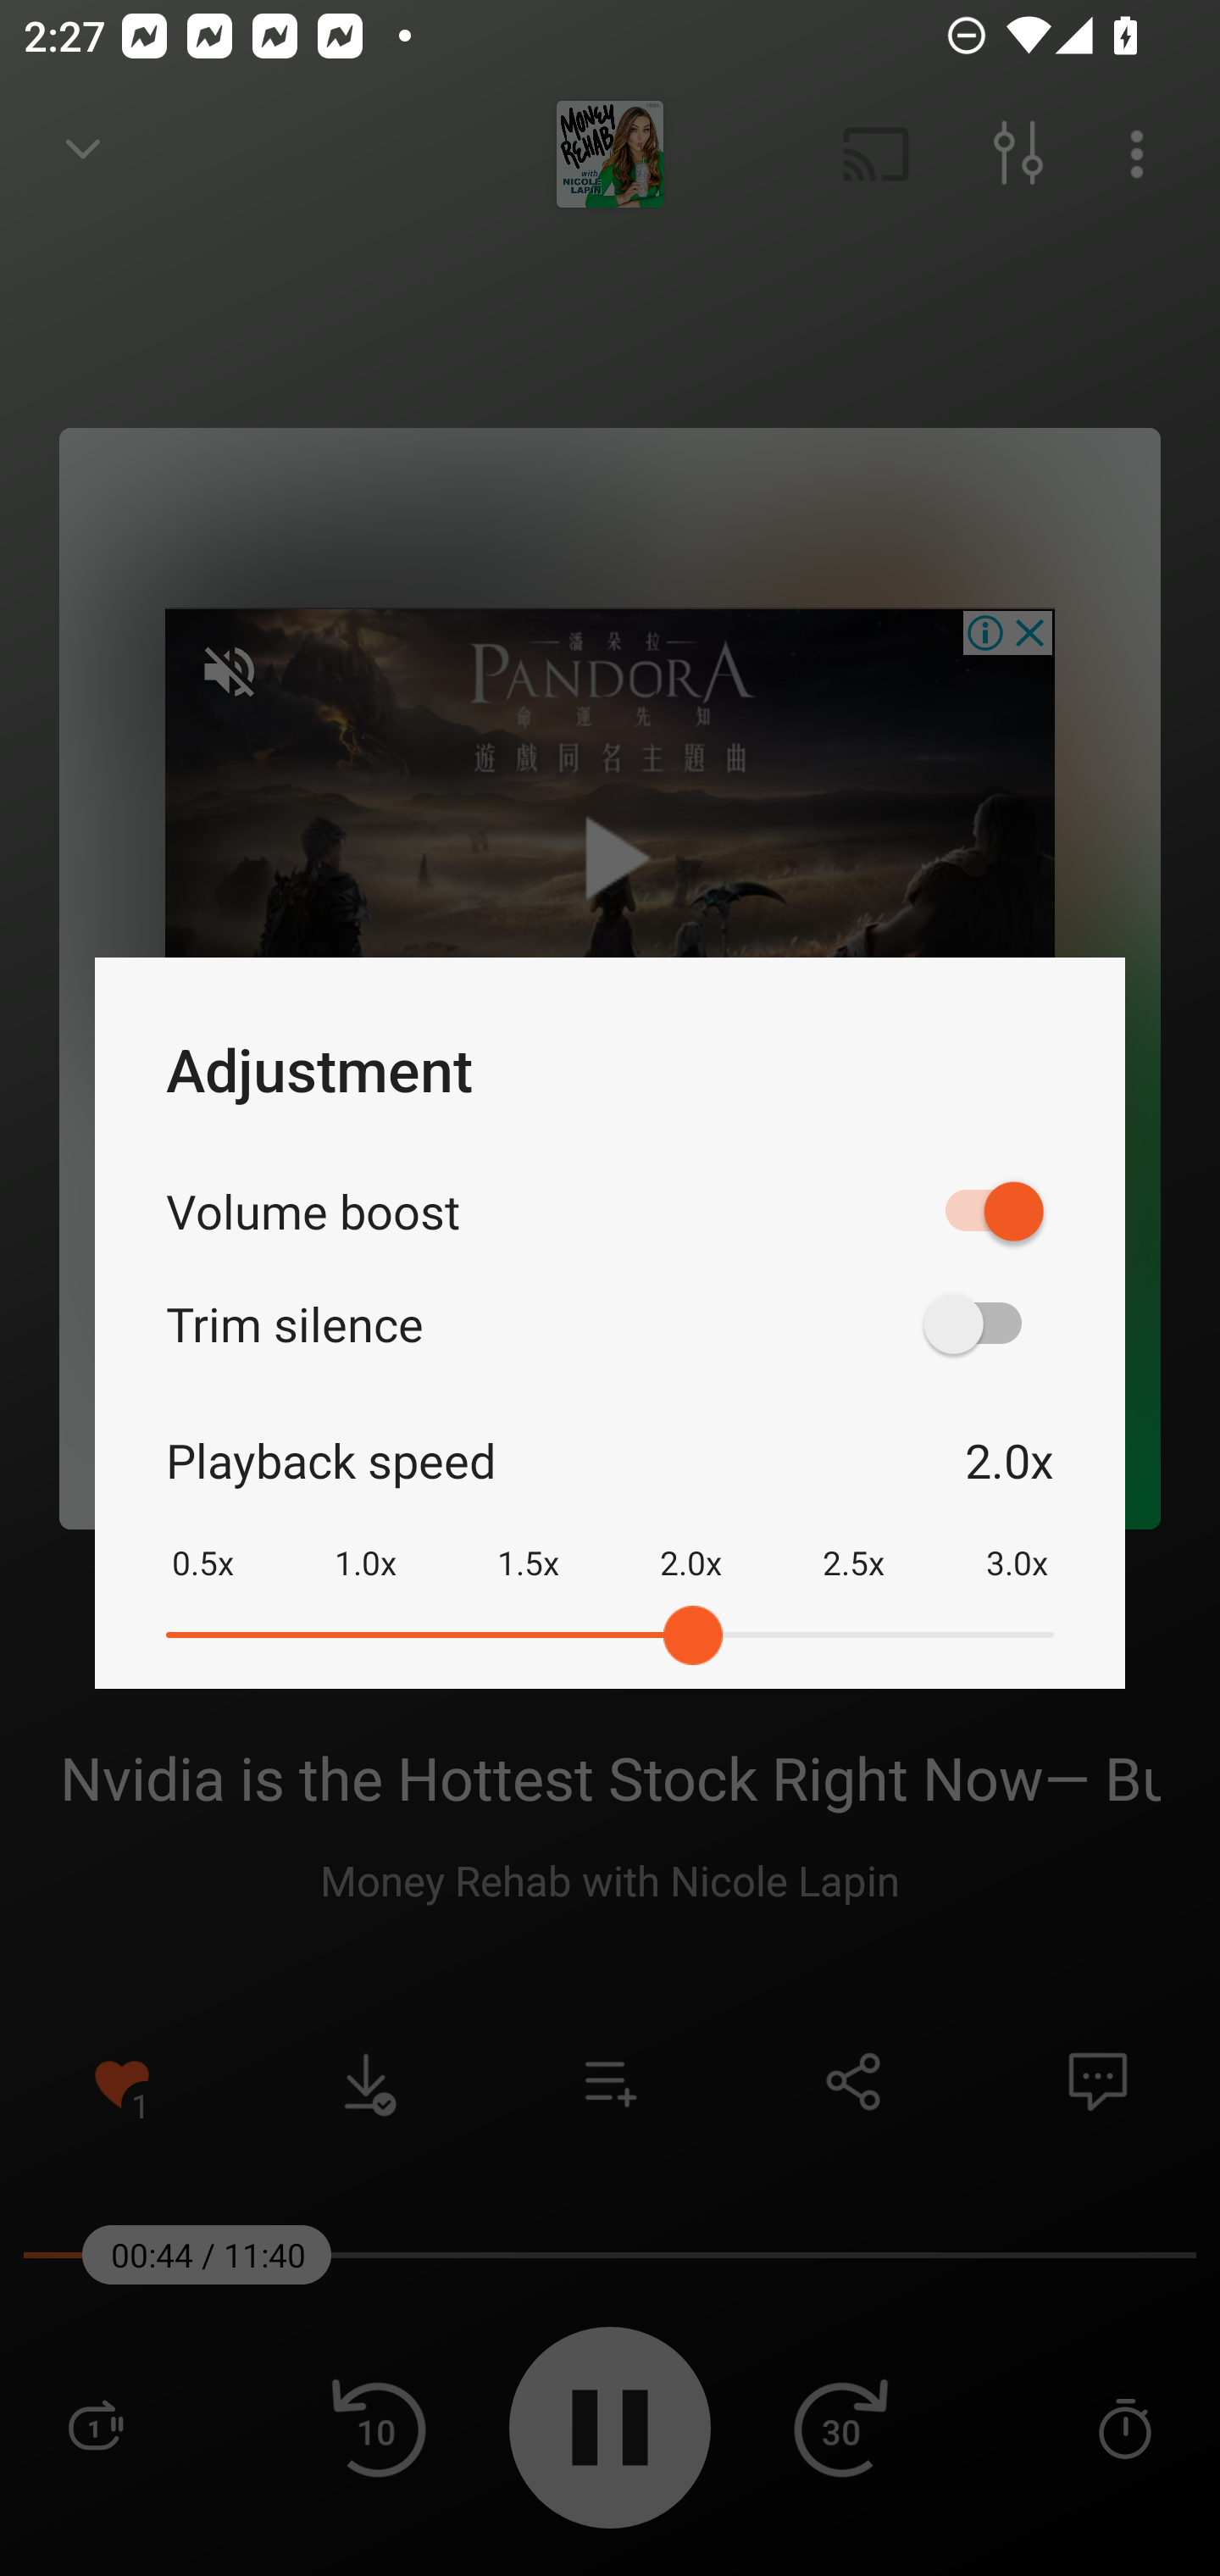  What do you see at coordinates (202, 1541) in the screenshot?
I see `0.5x` at bounding box center [202, 1541].